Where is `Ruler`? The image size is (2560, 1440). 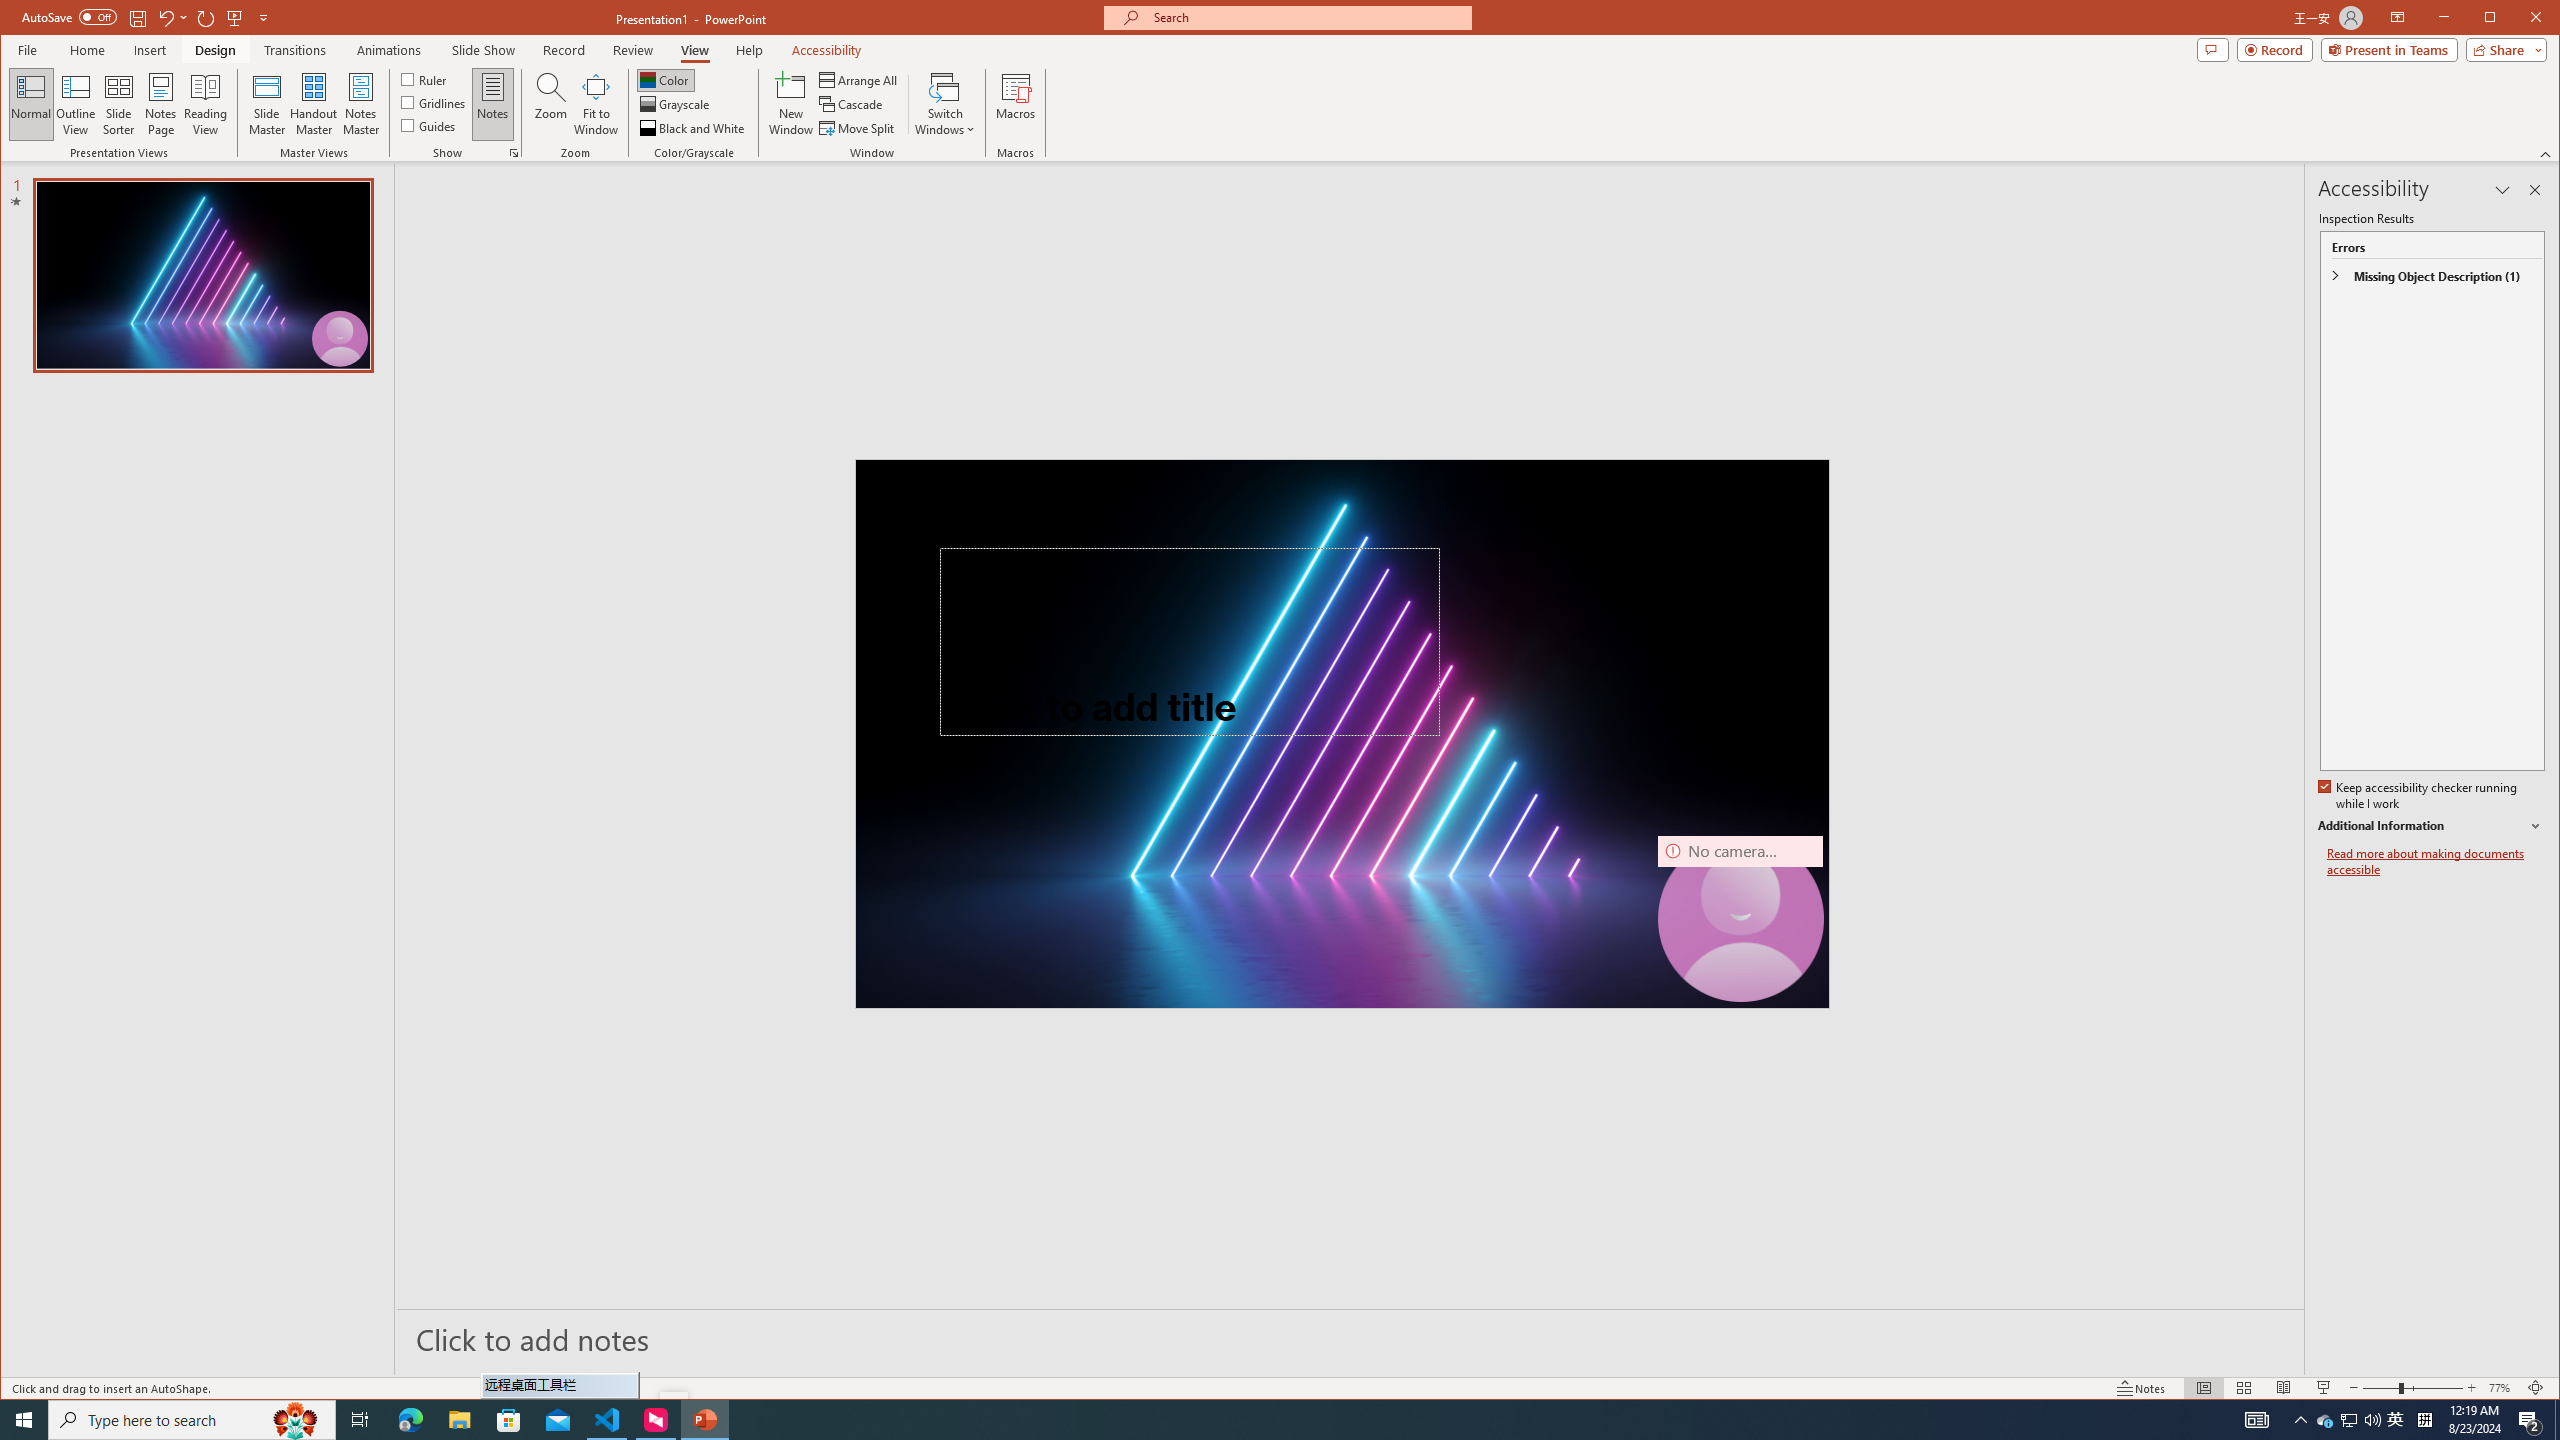 Ruler is located at coordinates (424, 78).